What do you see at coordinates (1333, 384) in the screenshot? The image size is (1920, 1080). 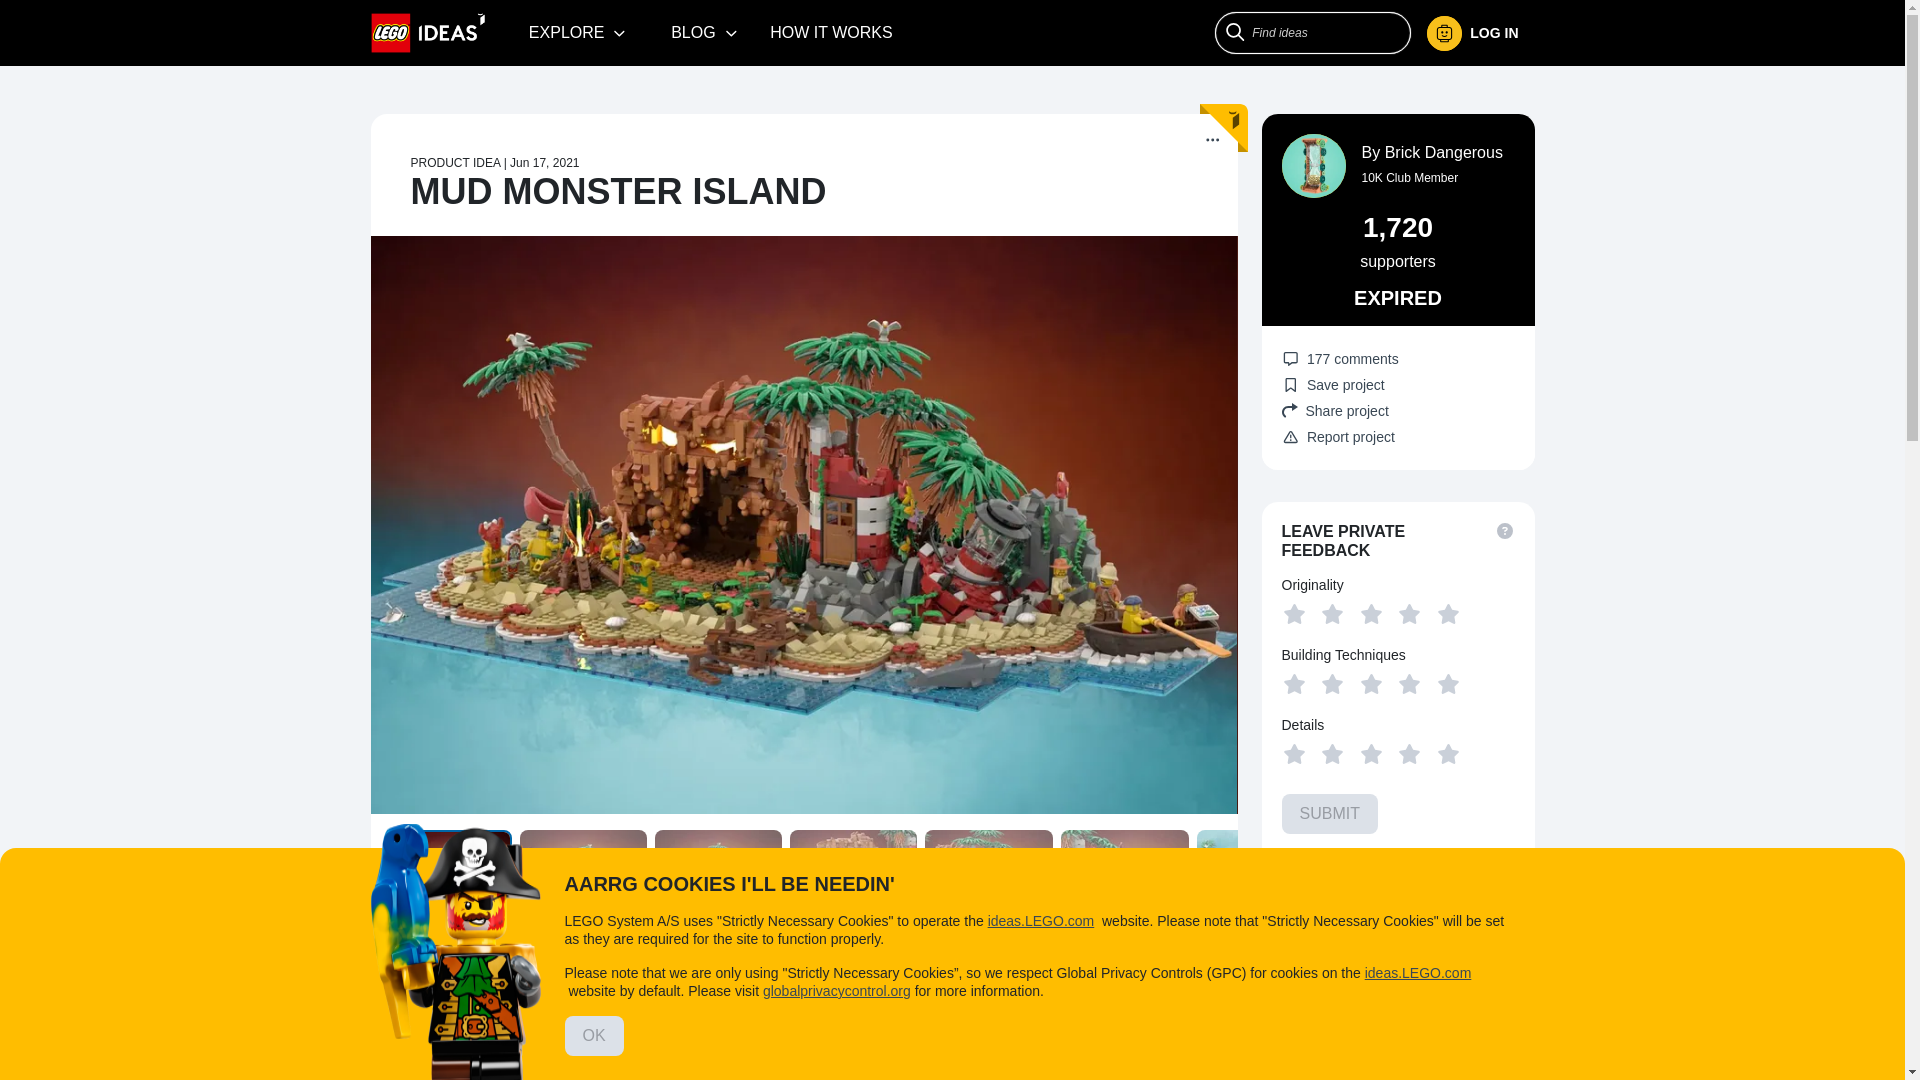 I see `Save project` at bounding box center [1333, 384].